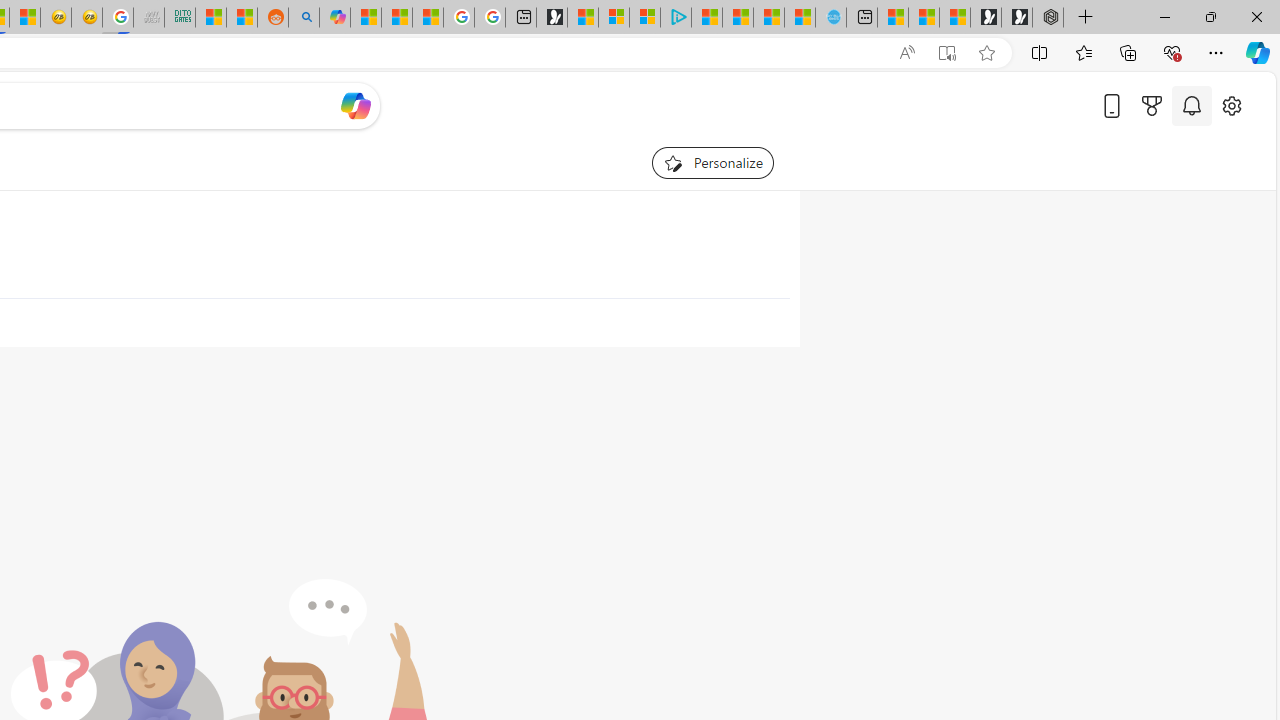 The width and height of the screenshot is (1280, 720). What do you see at coordinates (180, 18) in the screenshot?
I see `DITOGAMES AG Imprint` at bounding box center [180, 18].